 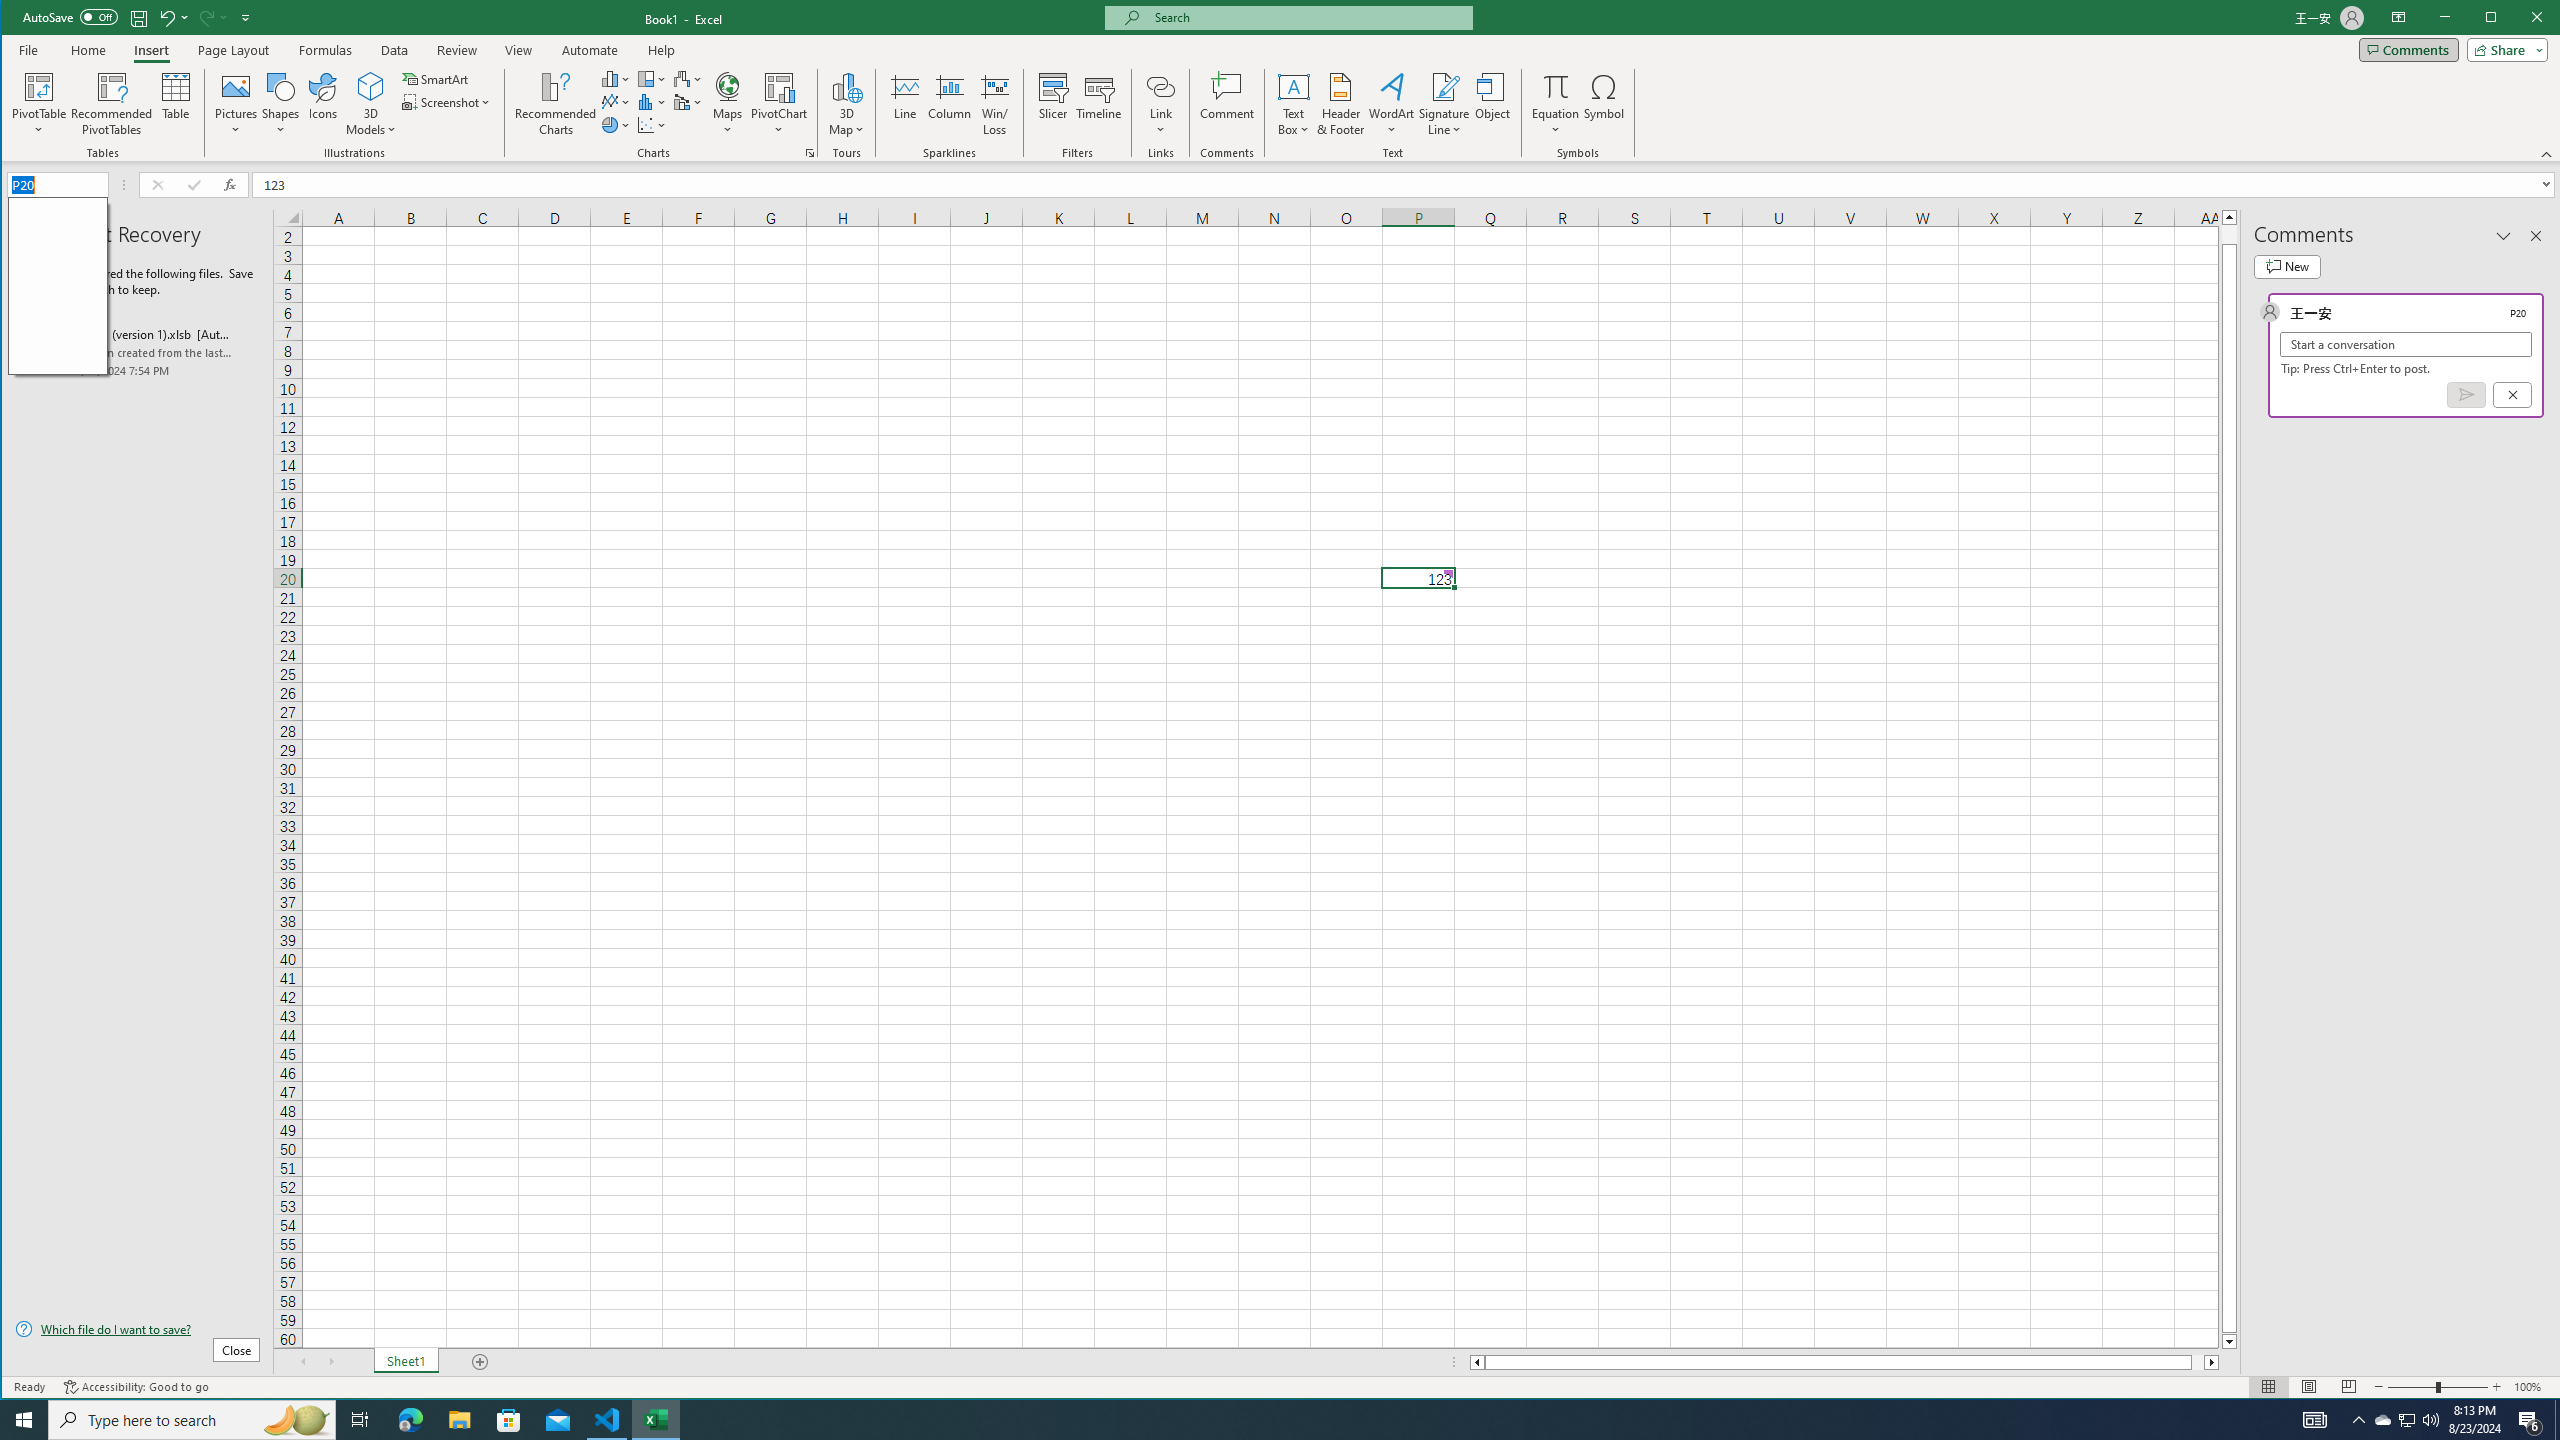 What do you see at coordinates (2230, 234) in the screenshot?
I see `Page up` at bounding box center [2230, 234].